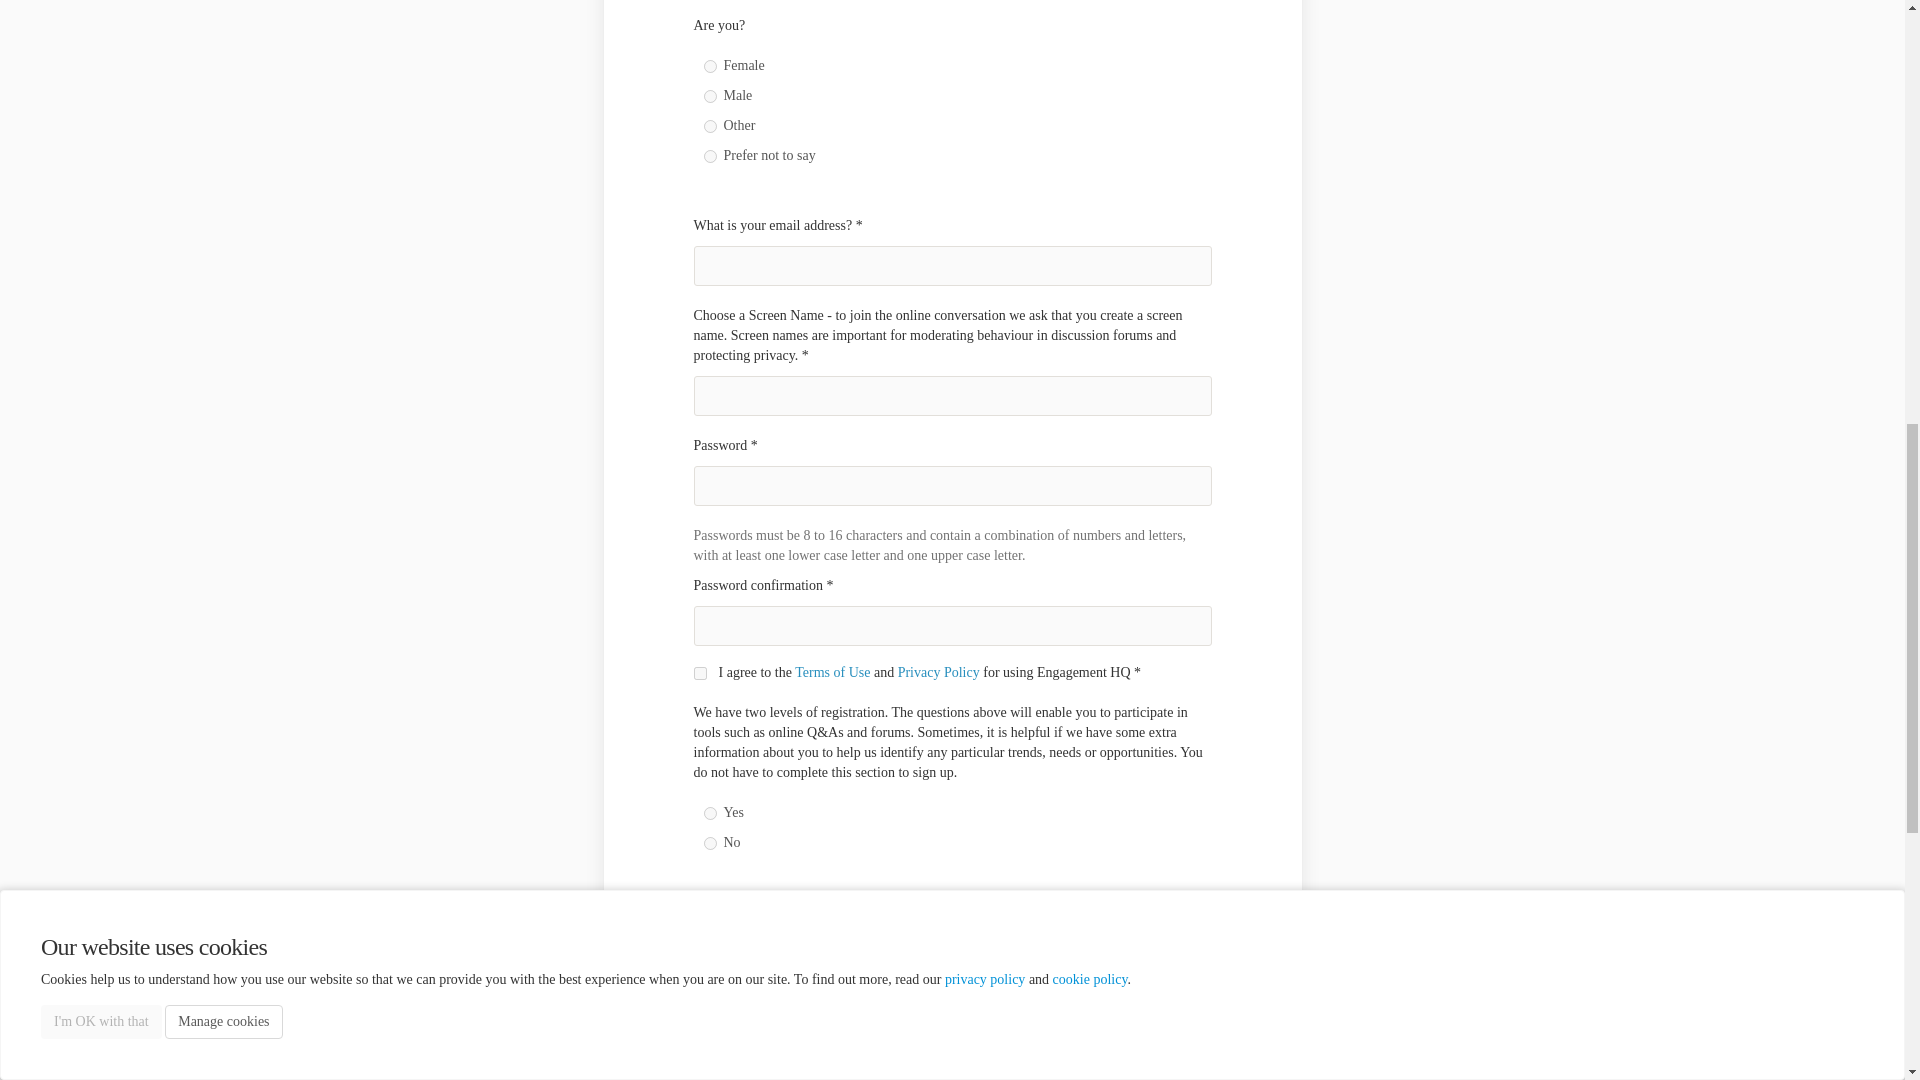 The height and width of the screenshot is (1080, 1920). I want to click on Privacy Policy, so click(938, 672).